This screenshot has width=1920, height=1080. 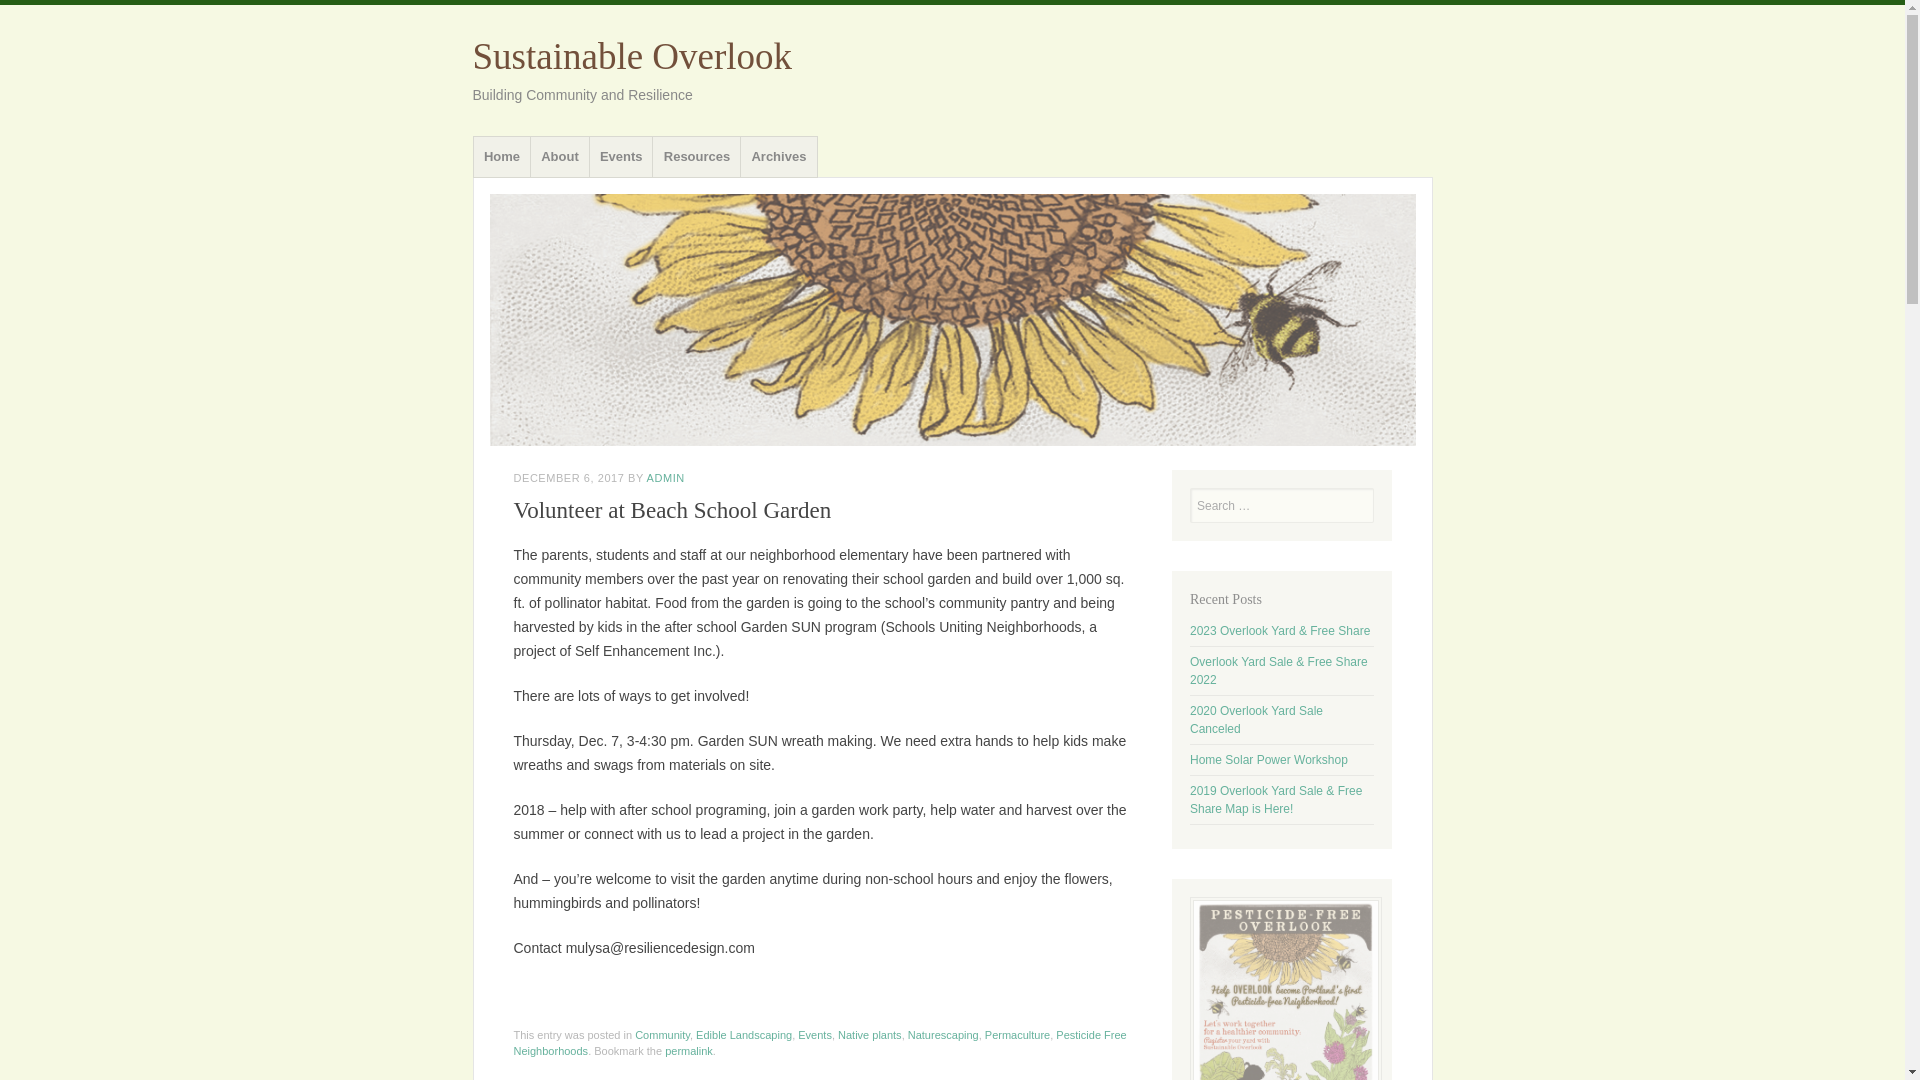 I want to click on Permalink to Volunteer at Beach School Garden, so click(x=688, y=1051).